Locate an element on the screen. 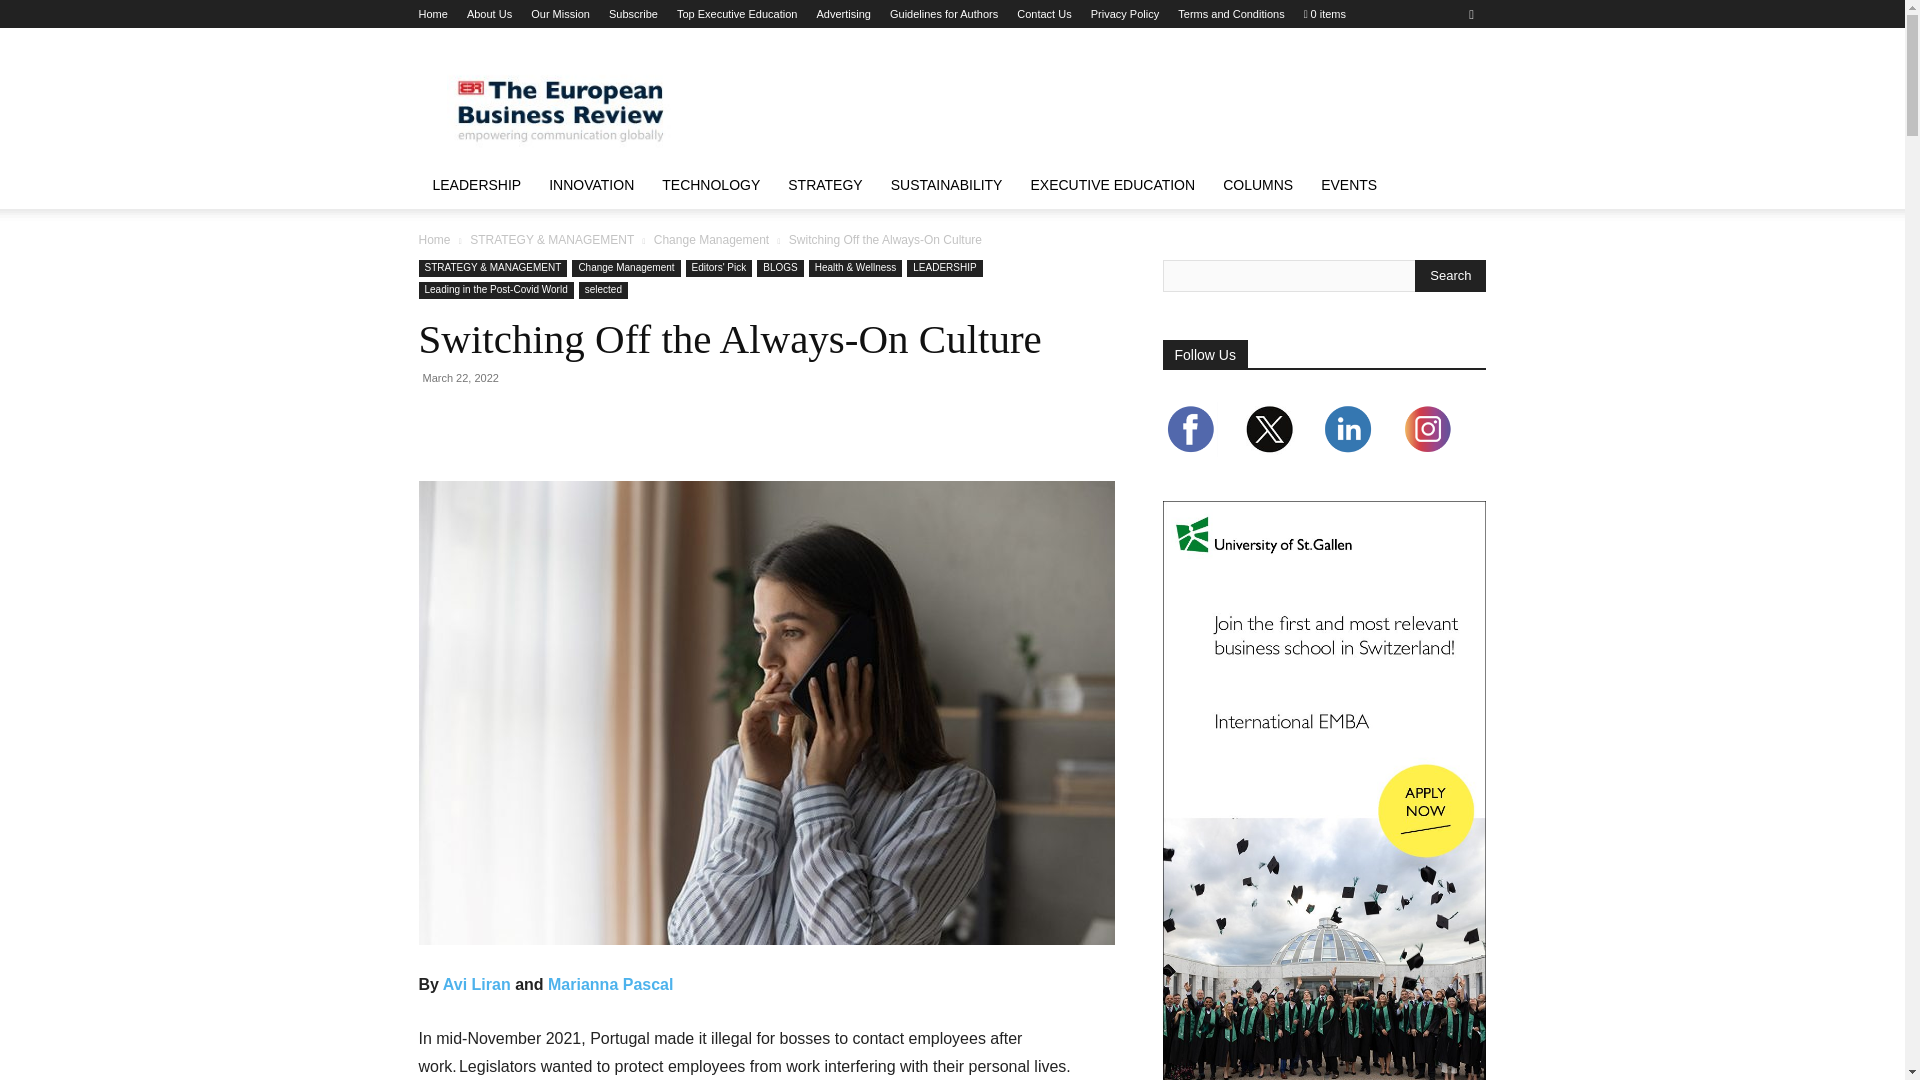  Innovation is located at coordinates (592, 184).